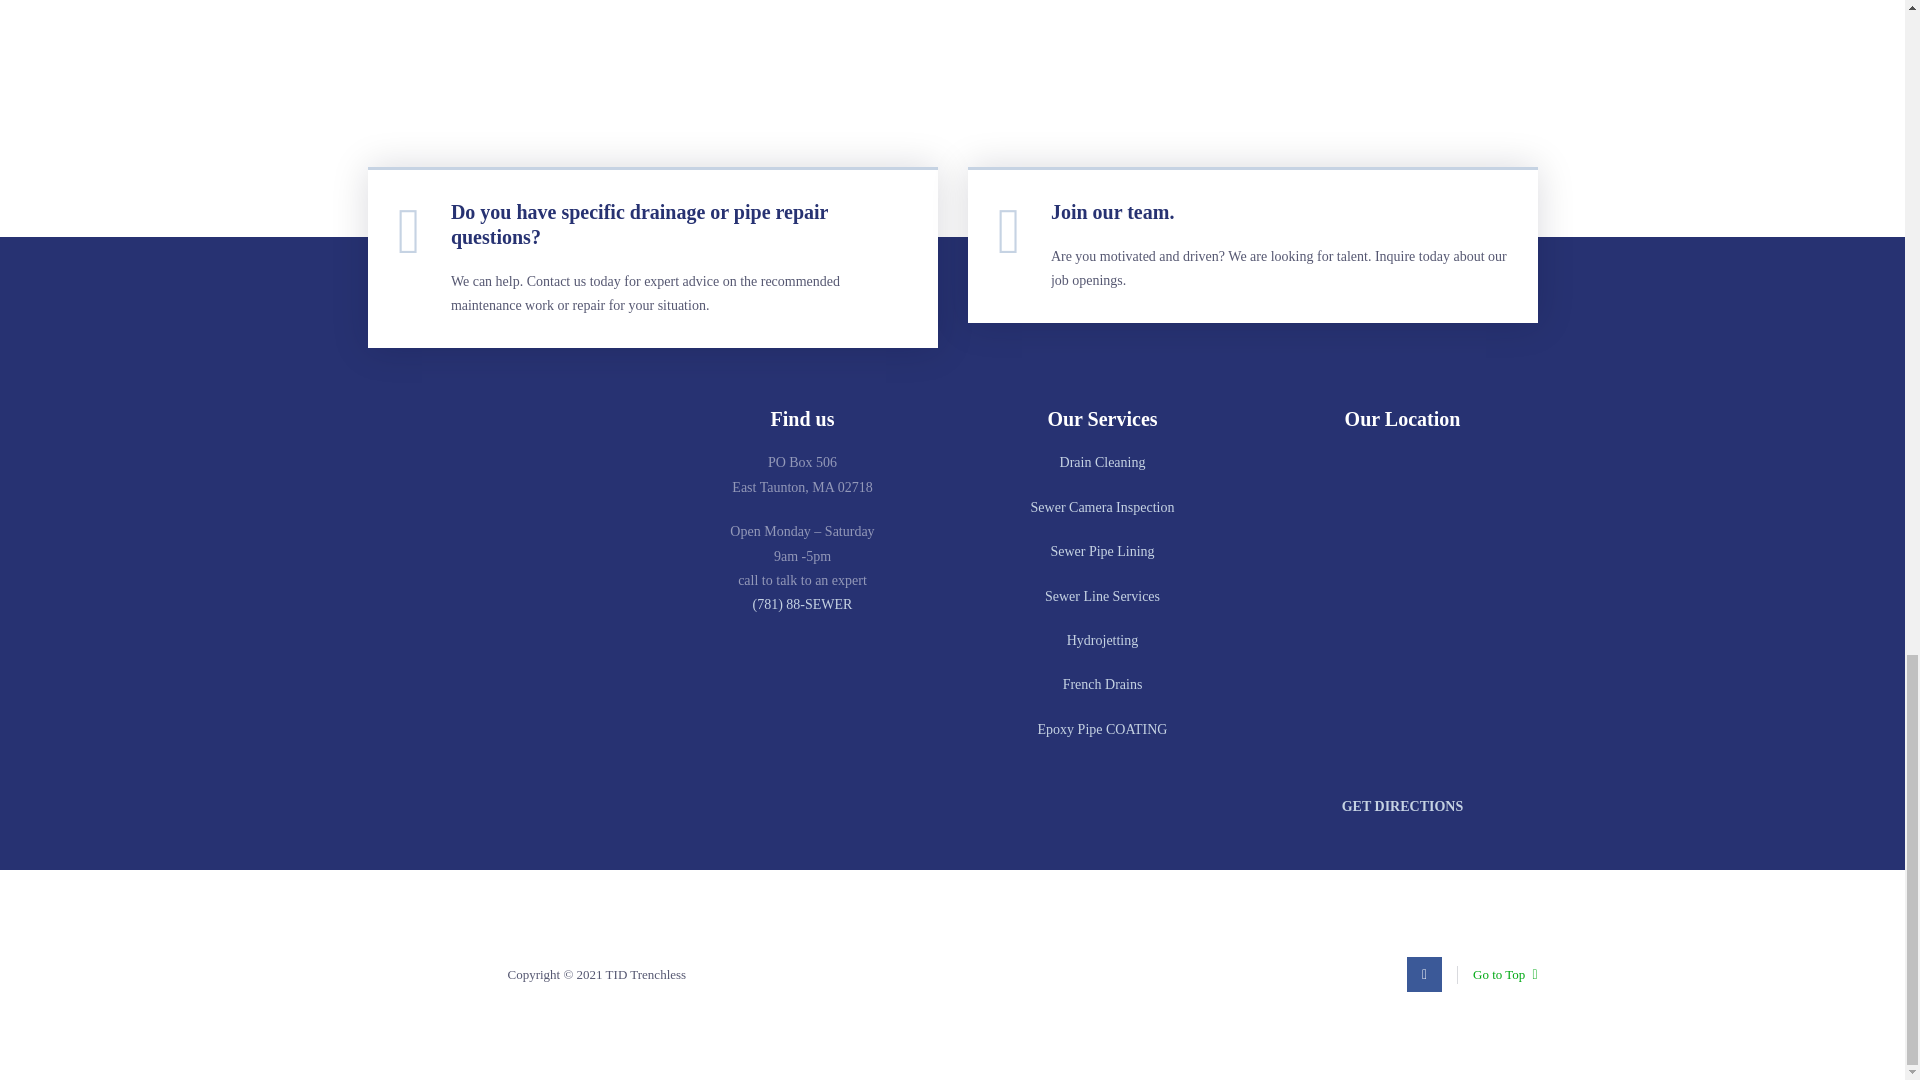 Image resolution: width=1920 pixels, height=1080 pixels. Describe the element at coordinates (1102, 596) in the screenshot. I see `Sewer Line Services` at that location.